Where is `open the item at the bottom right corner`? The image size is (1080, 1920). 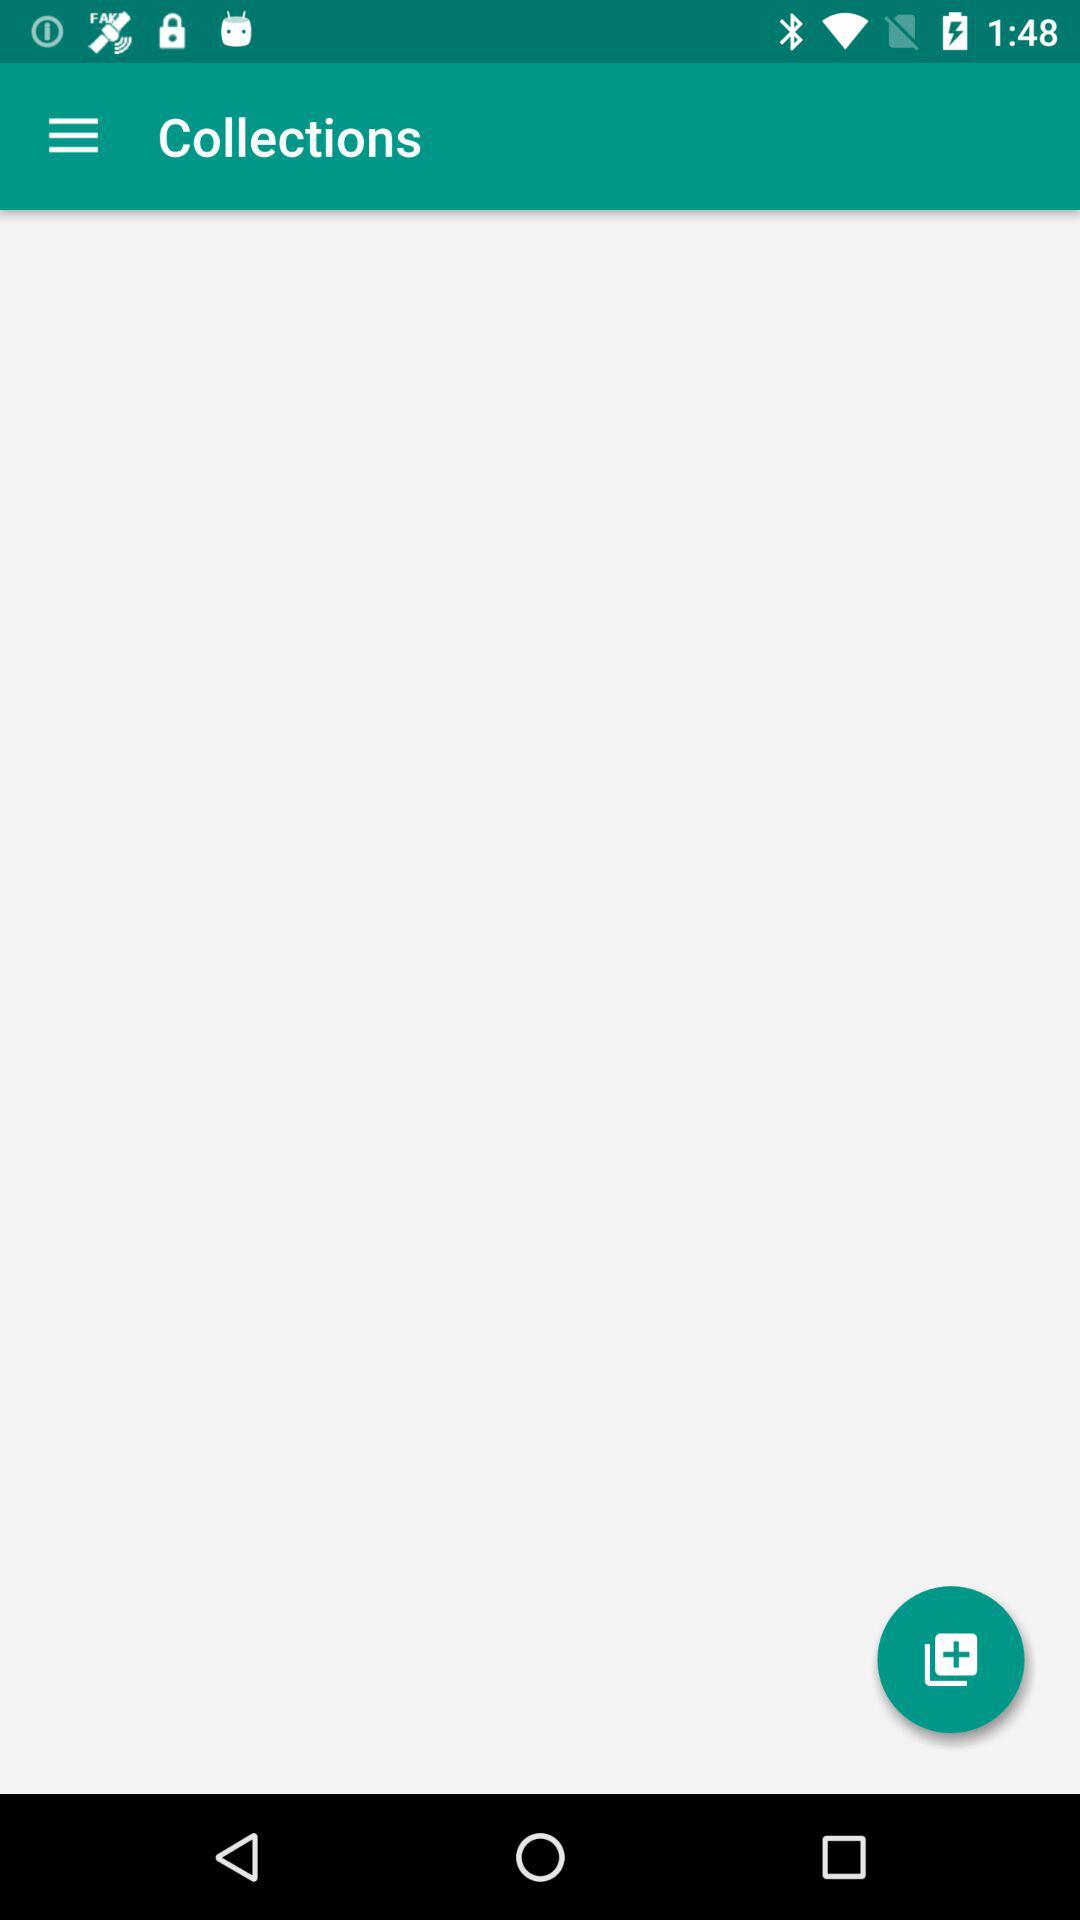 open the item at the bottom right corner is located at coordinates (951, 1660).